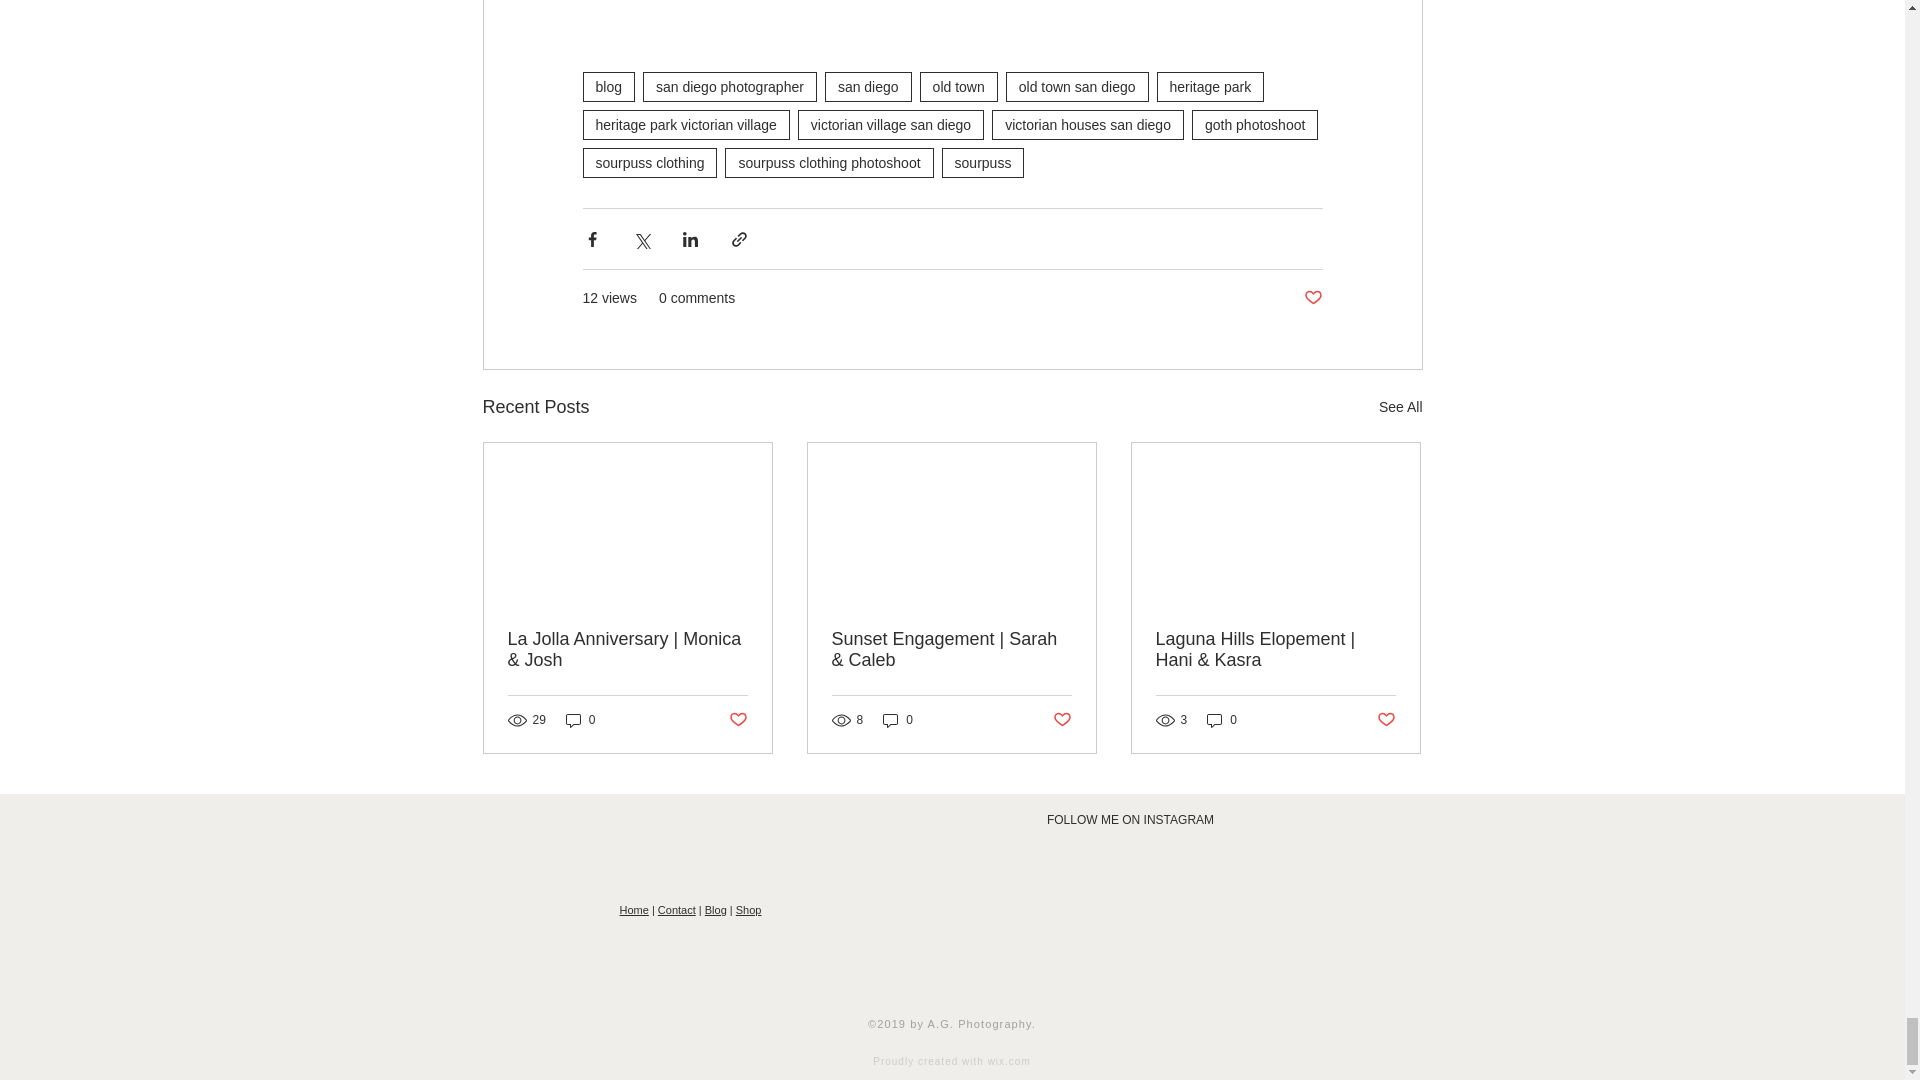 The height and width of the screenshot is (1080, 1920). Describe the element at coordinates (958, 86) in the screenshot. I see `old town` at that location.